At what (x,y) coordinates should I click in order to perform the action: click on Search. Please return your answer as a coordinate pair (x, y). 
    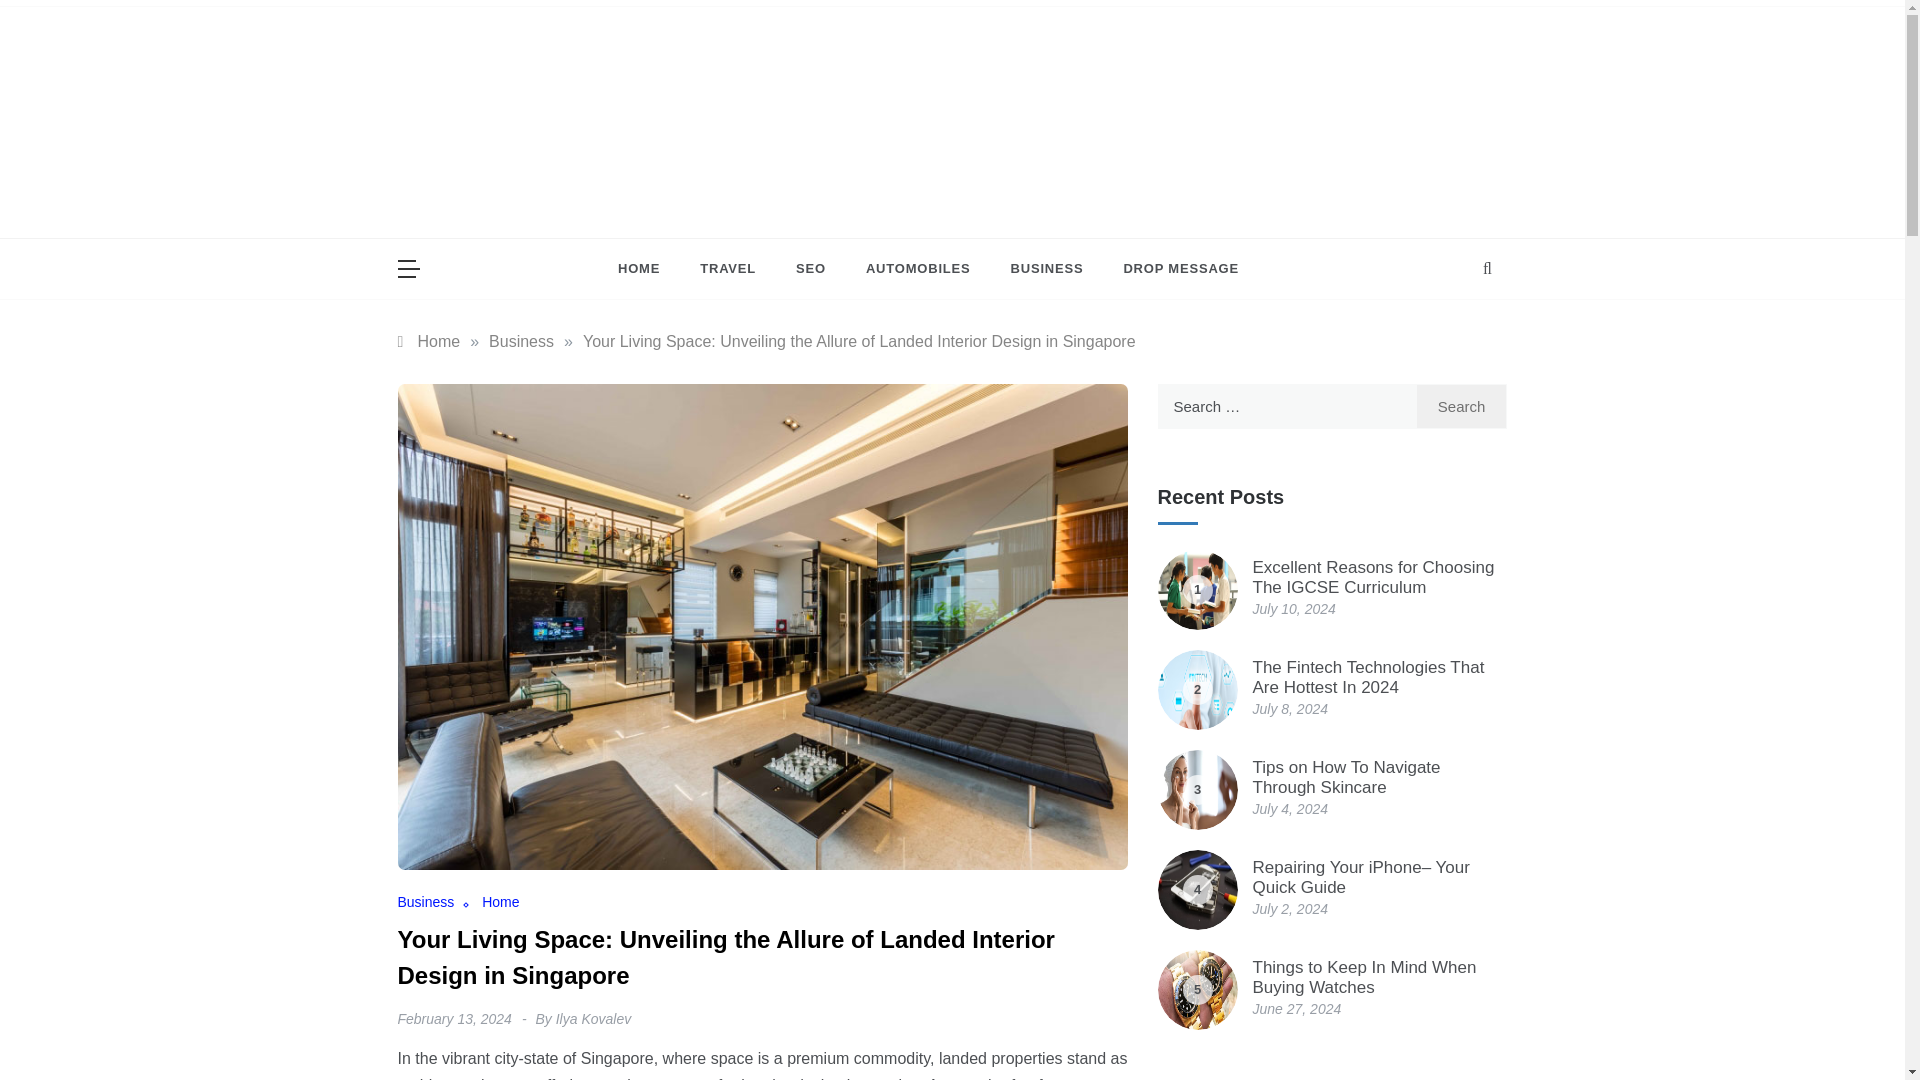
    Looking at the image, I should click on (1462, 406).